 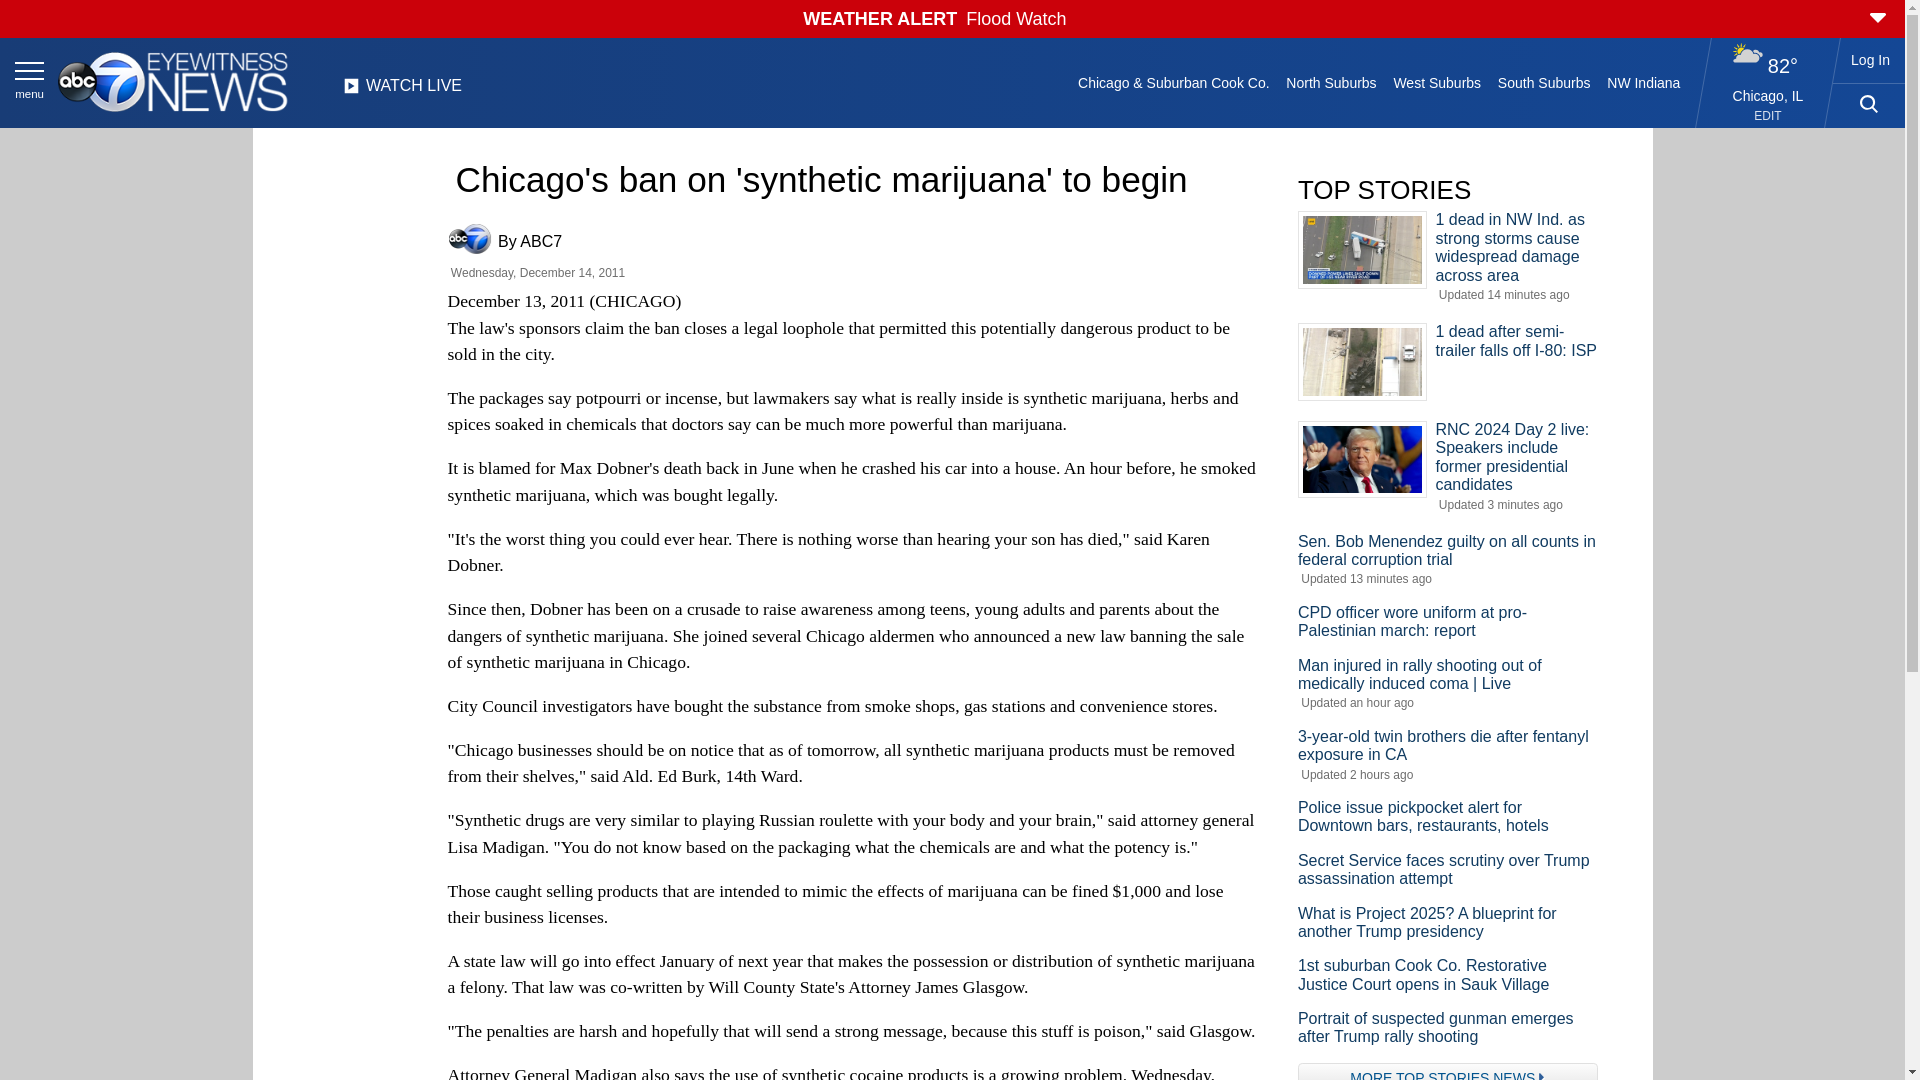 I want to click on North Suburbs, so click(x=1331, y=82).